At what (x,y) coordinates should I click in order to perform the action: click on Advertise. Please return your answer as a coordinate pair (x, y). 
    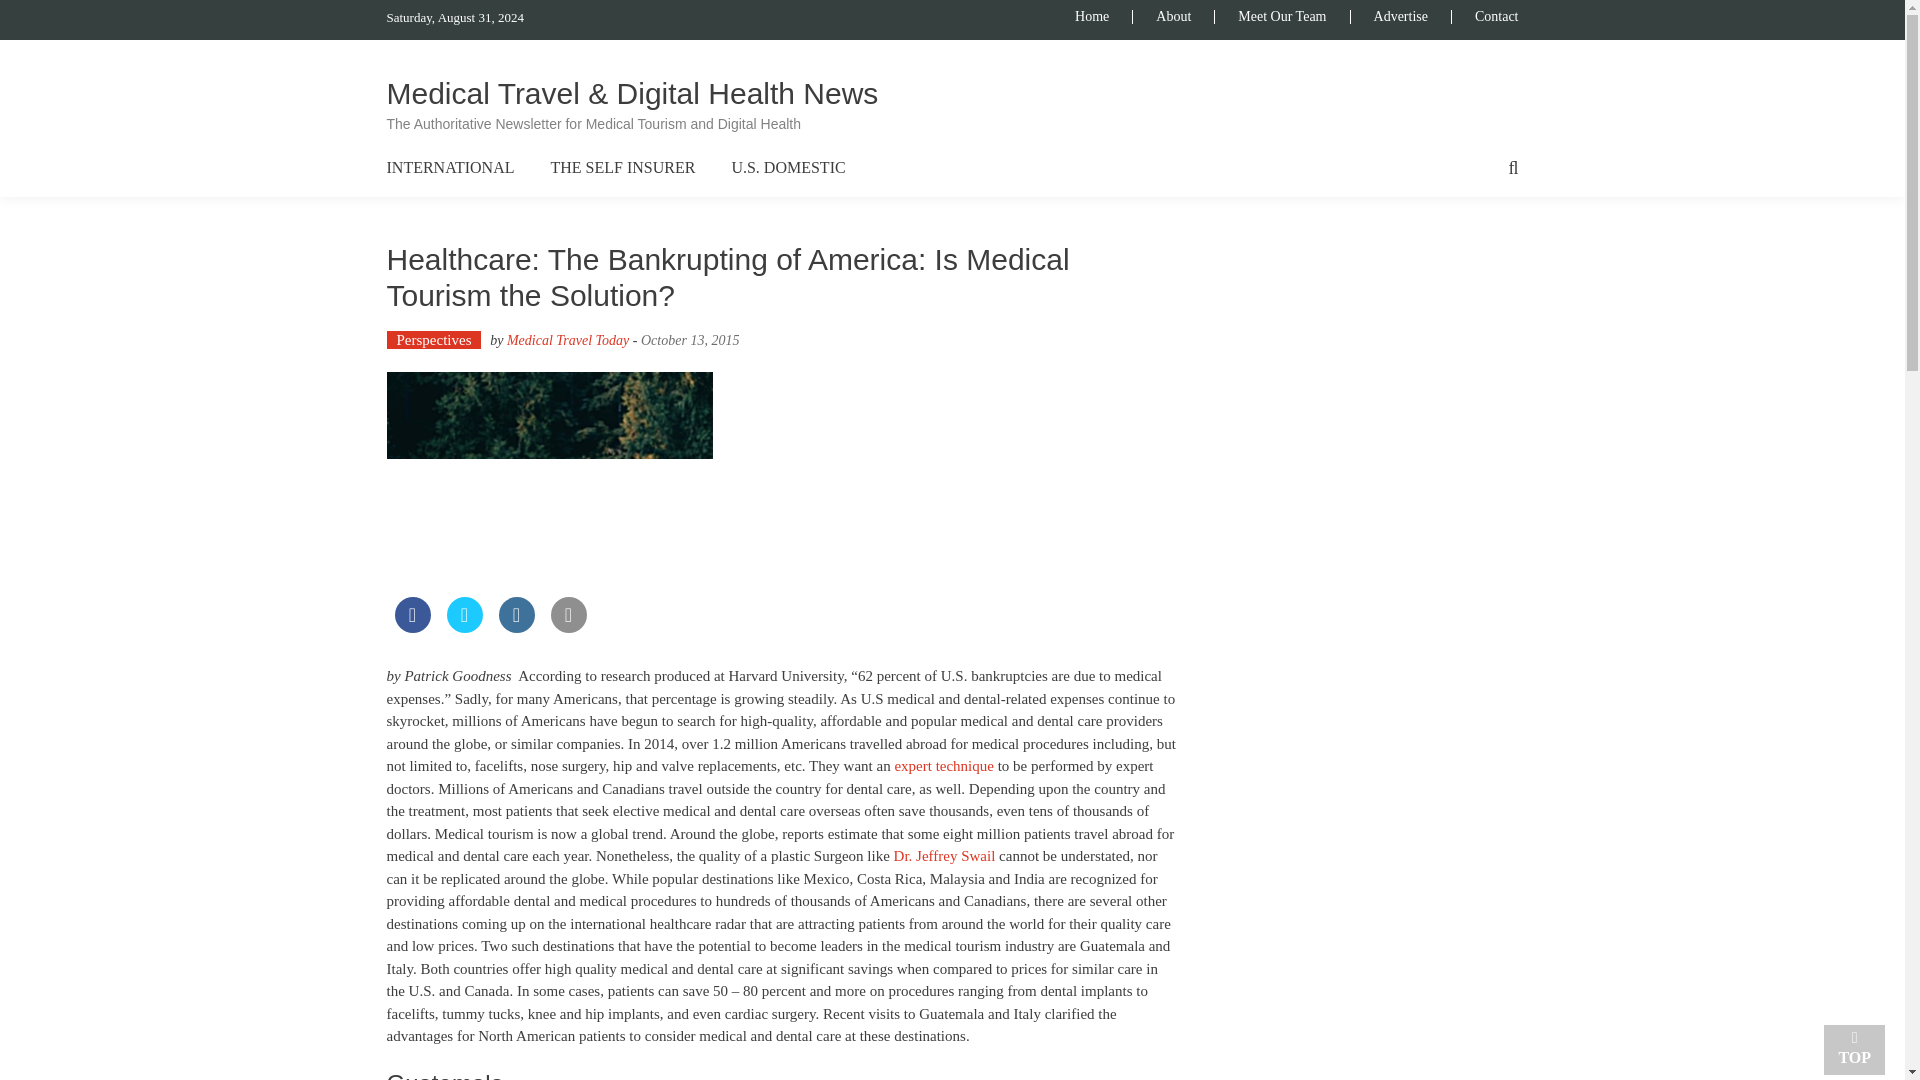
    Looking at the image, I should click on (1400, 16).